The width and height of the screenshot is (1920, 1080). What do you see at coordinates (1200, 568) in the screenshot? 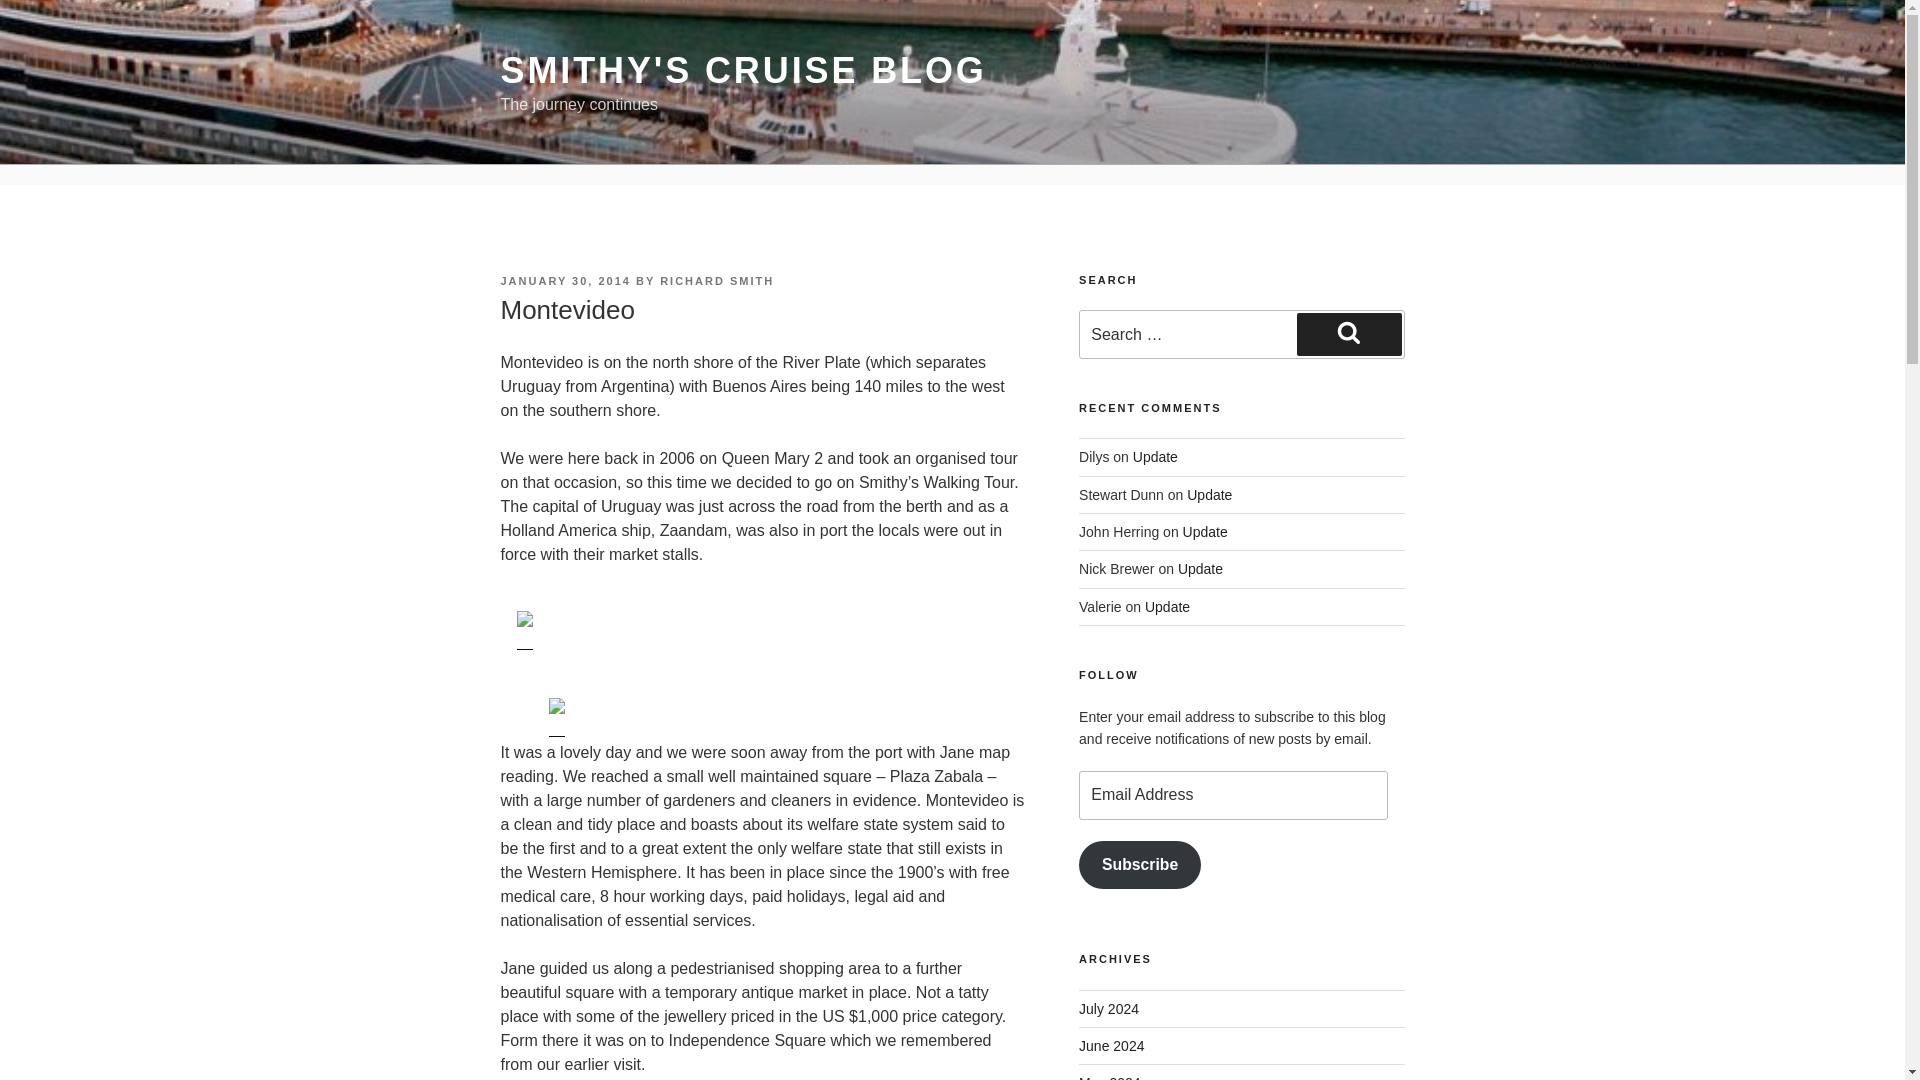
I see `Update` at bounding box center [1200, 568].